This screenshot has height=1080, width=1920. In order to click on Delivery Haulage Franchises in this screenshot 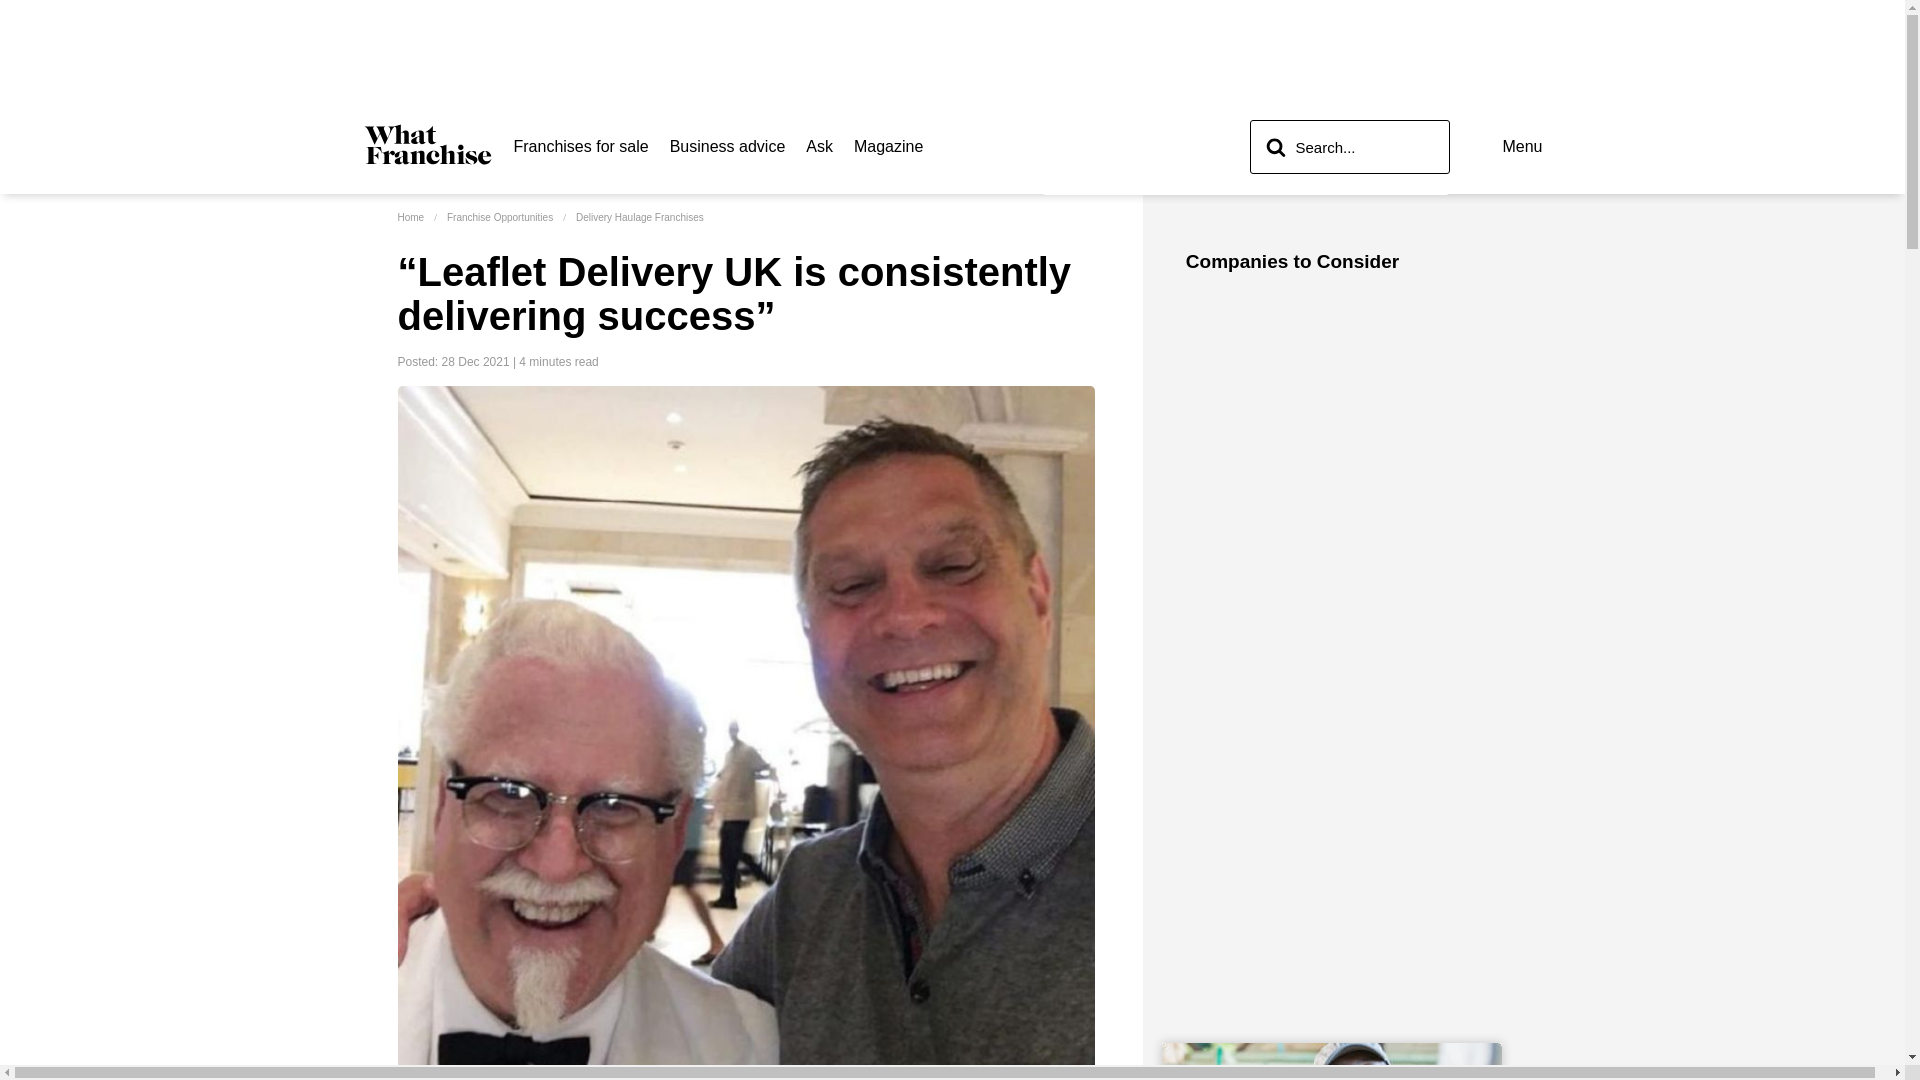, I will do `click(640, 216)`.